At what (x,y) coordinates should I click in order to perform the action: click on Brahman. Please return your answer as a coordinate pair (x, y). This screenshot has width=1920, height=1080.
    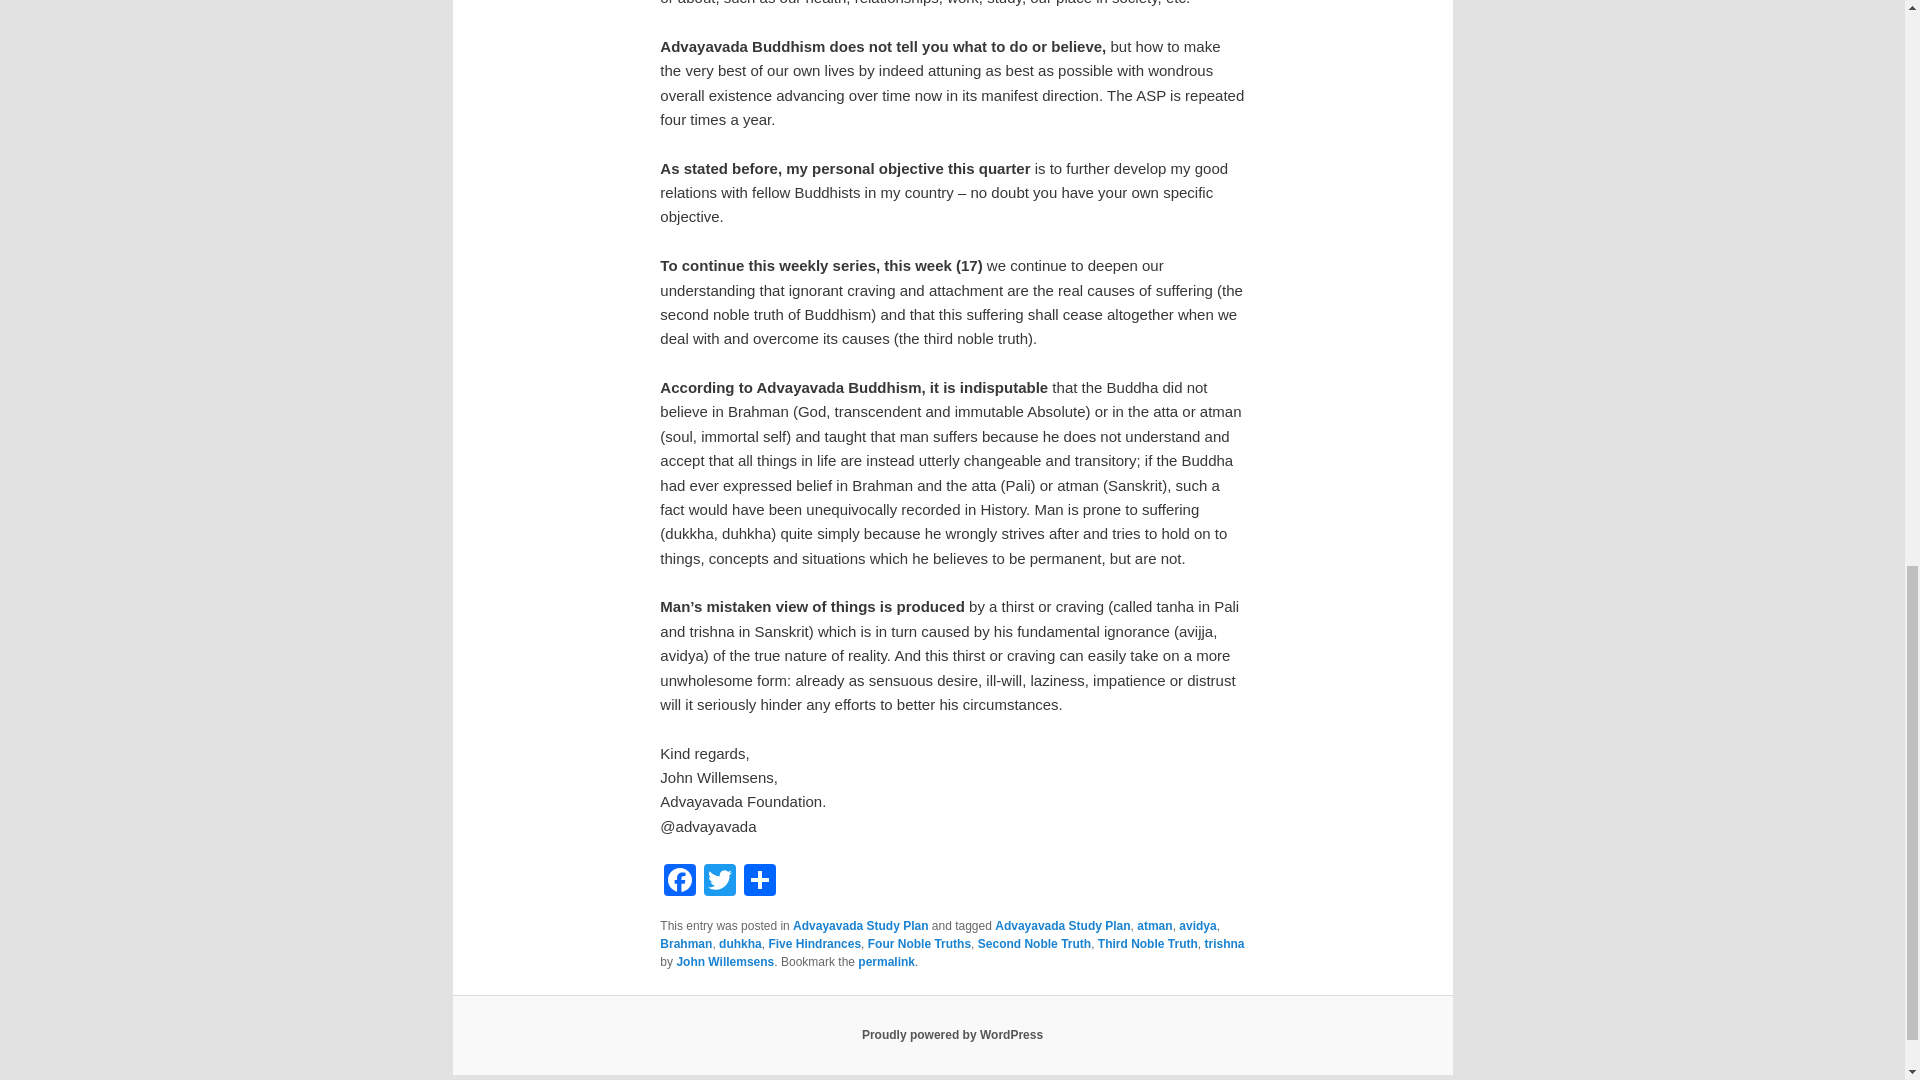
    Looking at the image, I should click on (686, 944).